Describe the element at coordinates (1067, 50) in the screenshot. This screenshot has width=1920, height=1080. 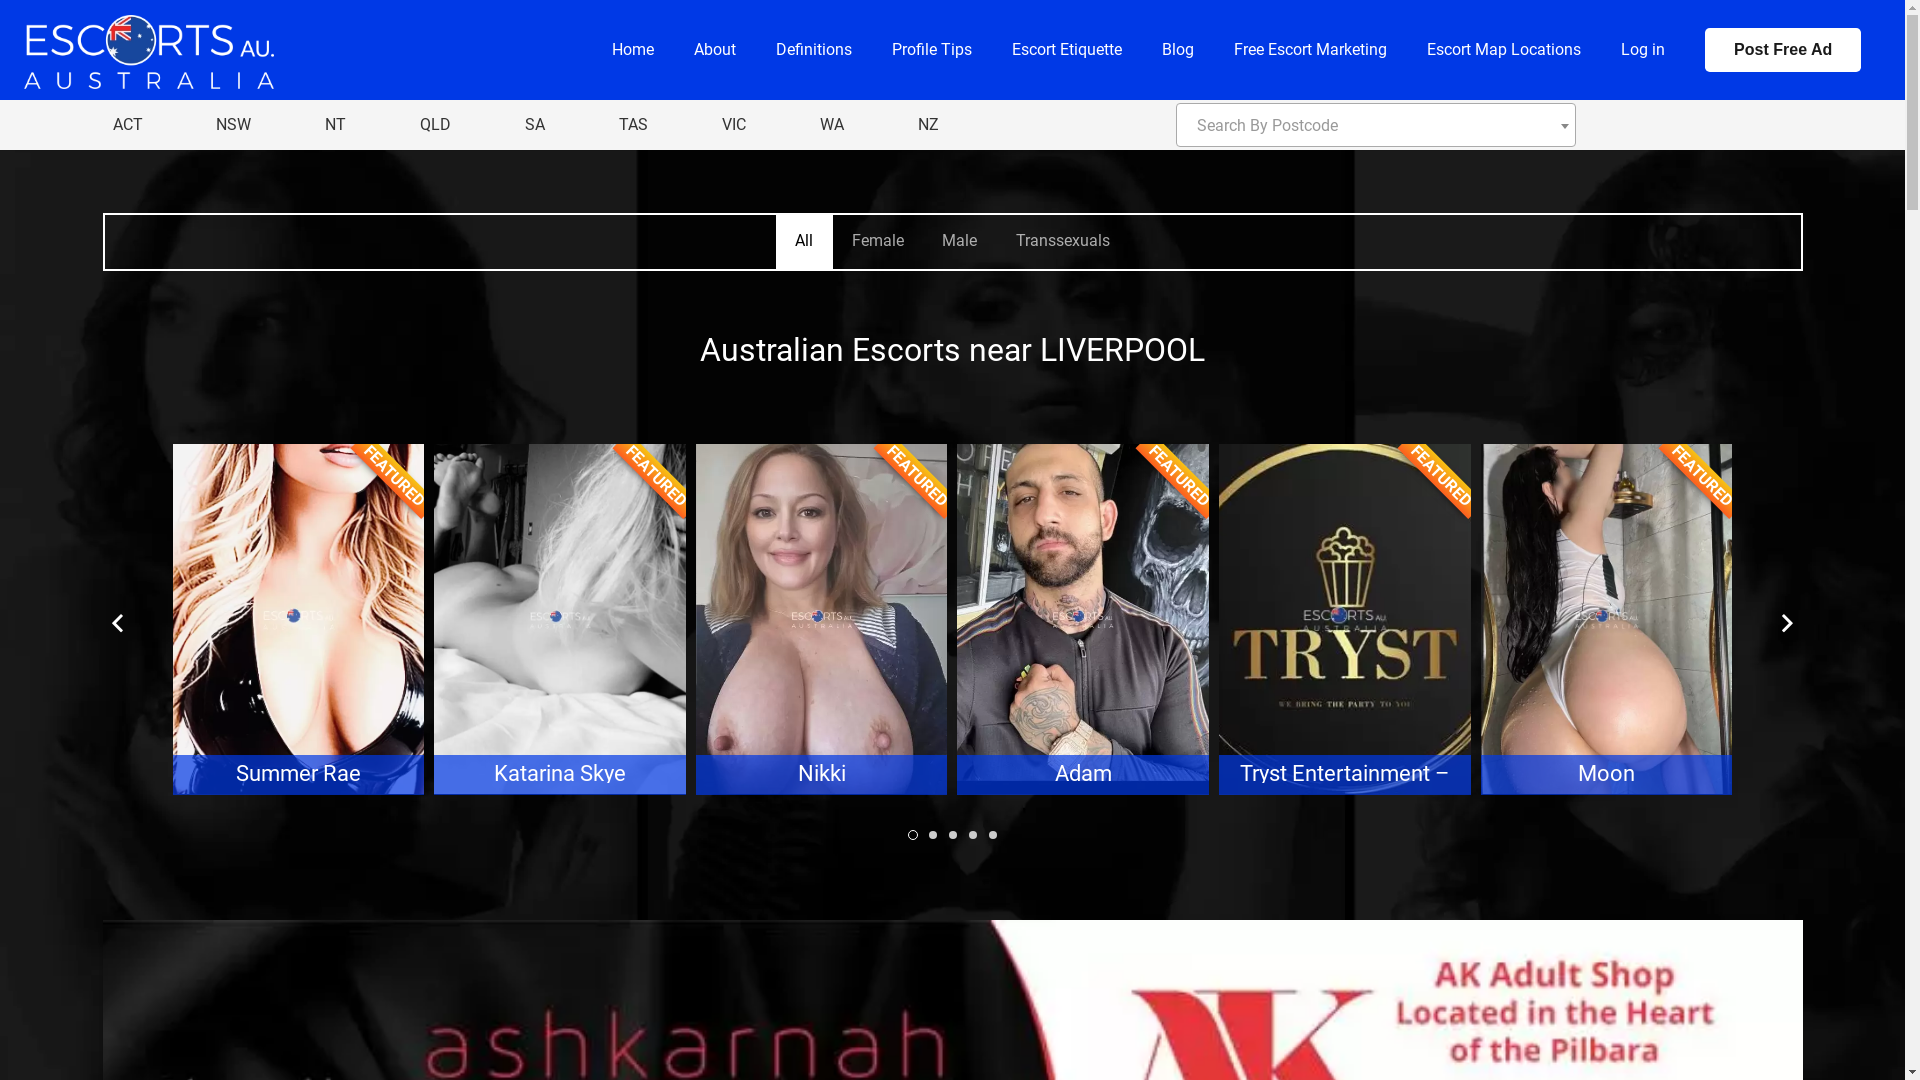
I see `Escort Etiquette` at that location.